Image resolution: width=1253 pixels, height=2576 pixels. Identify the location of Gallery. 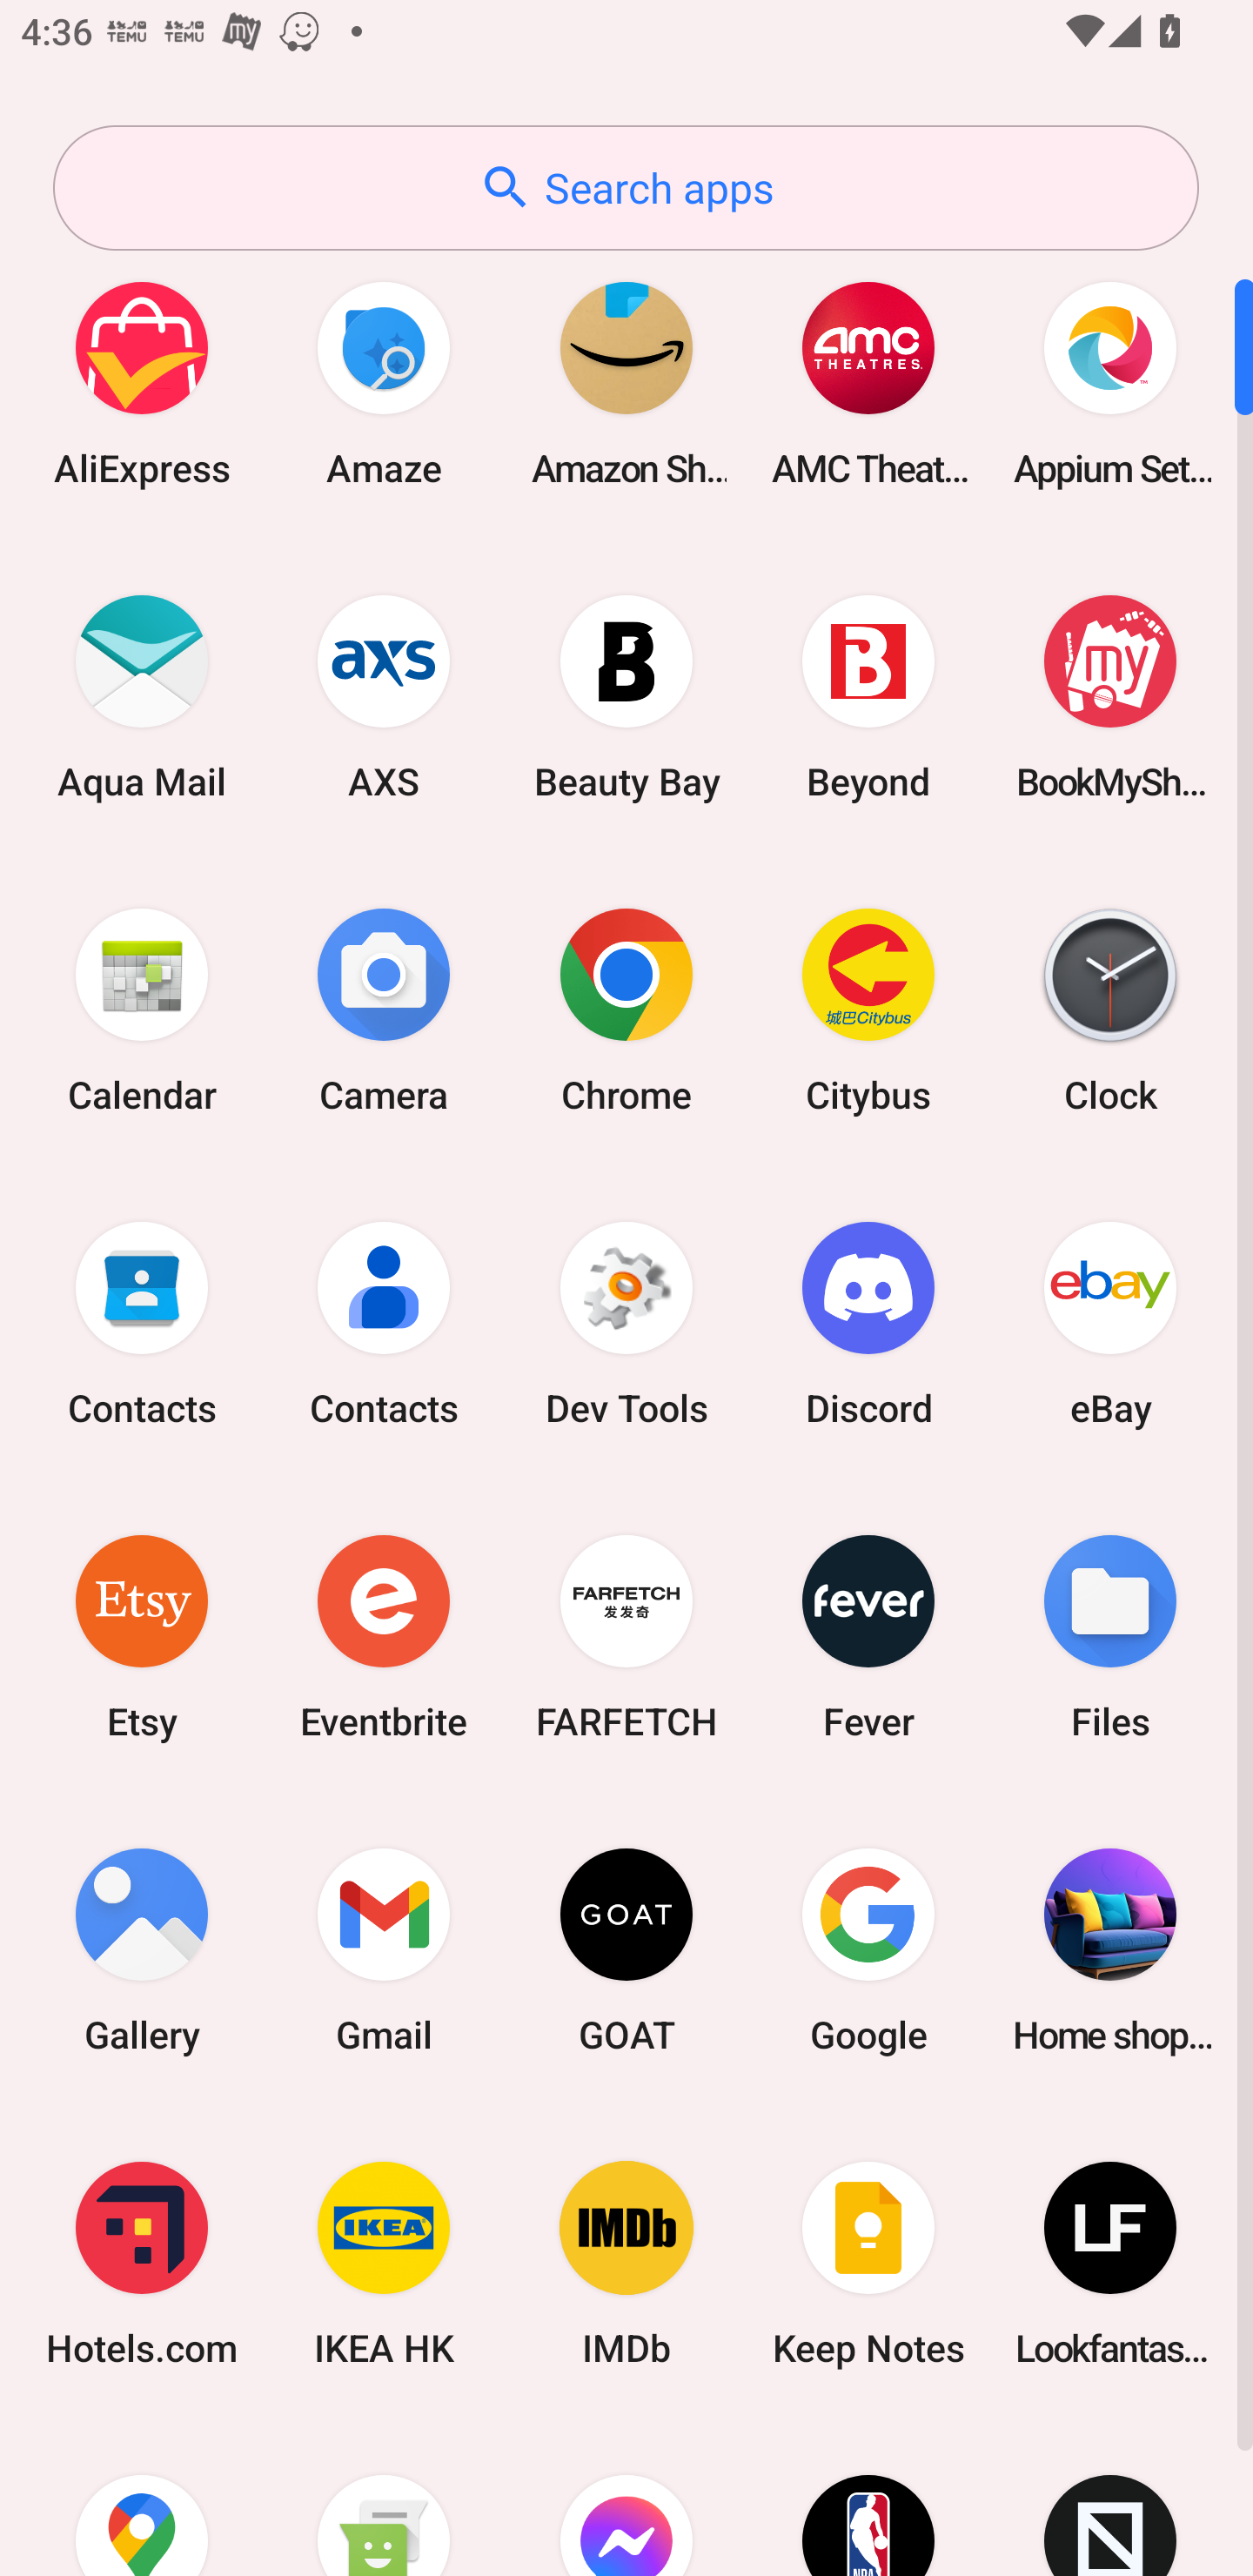
(142, 1949).